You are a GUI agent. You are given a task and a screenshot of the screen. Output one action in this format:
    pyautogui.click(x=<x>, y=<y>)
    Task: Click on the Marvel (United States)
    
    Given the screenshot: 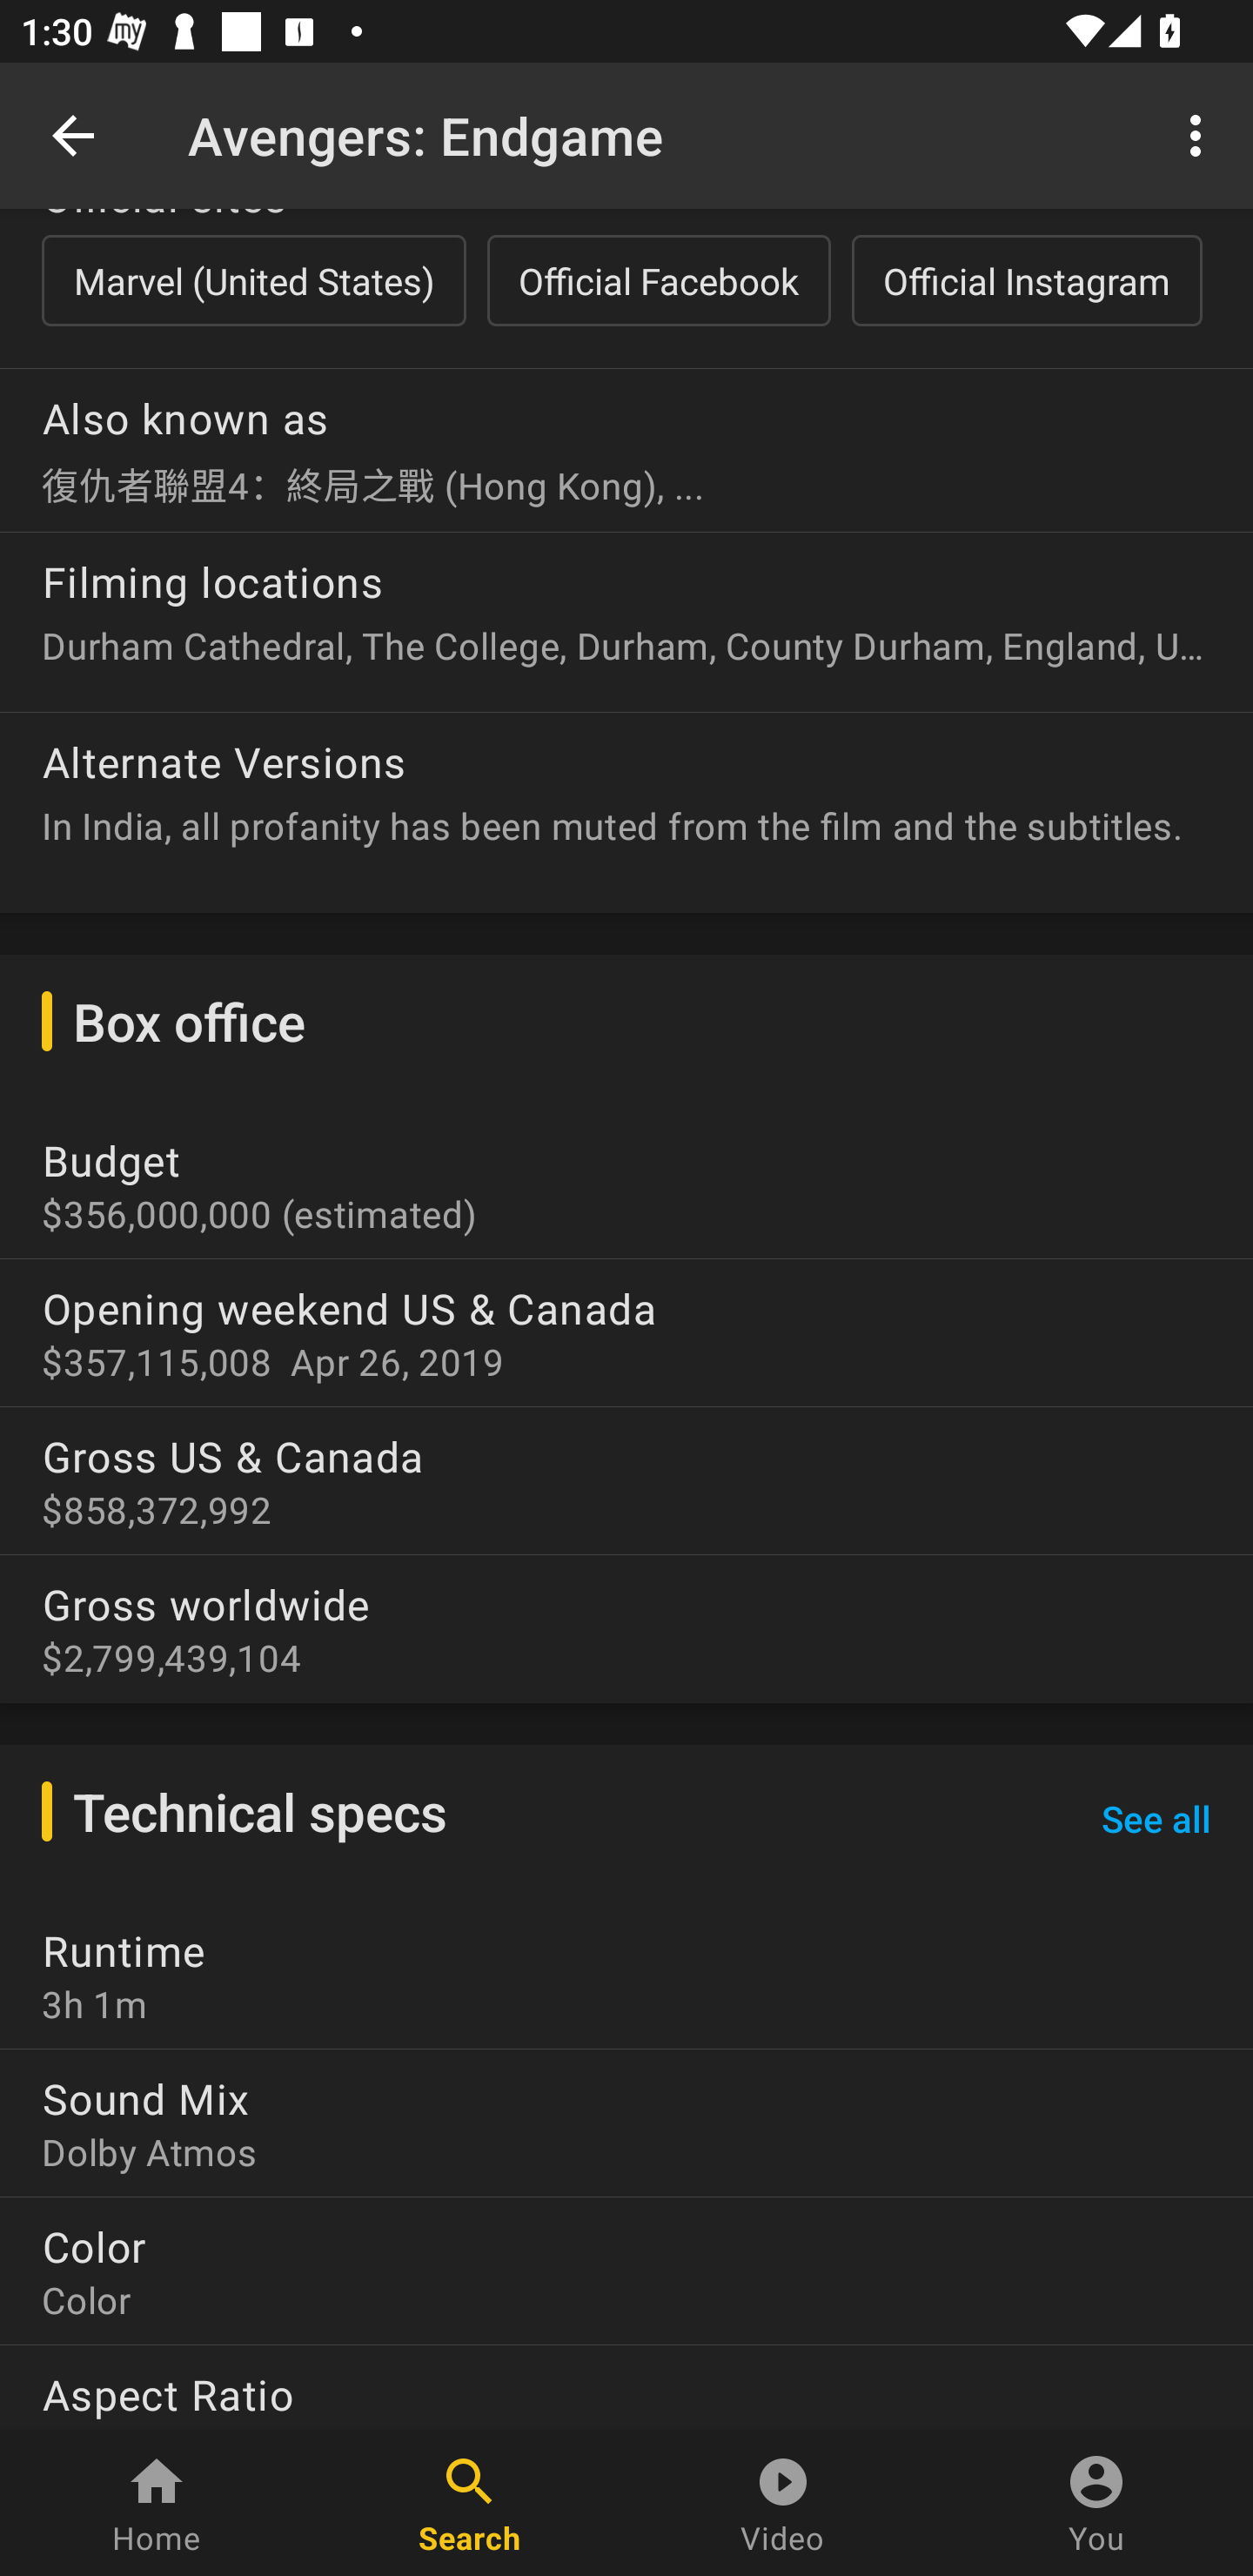 What is the action you would take?
    pyautogui.click(x=253, y=280)
    